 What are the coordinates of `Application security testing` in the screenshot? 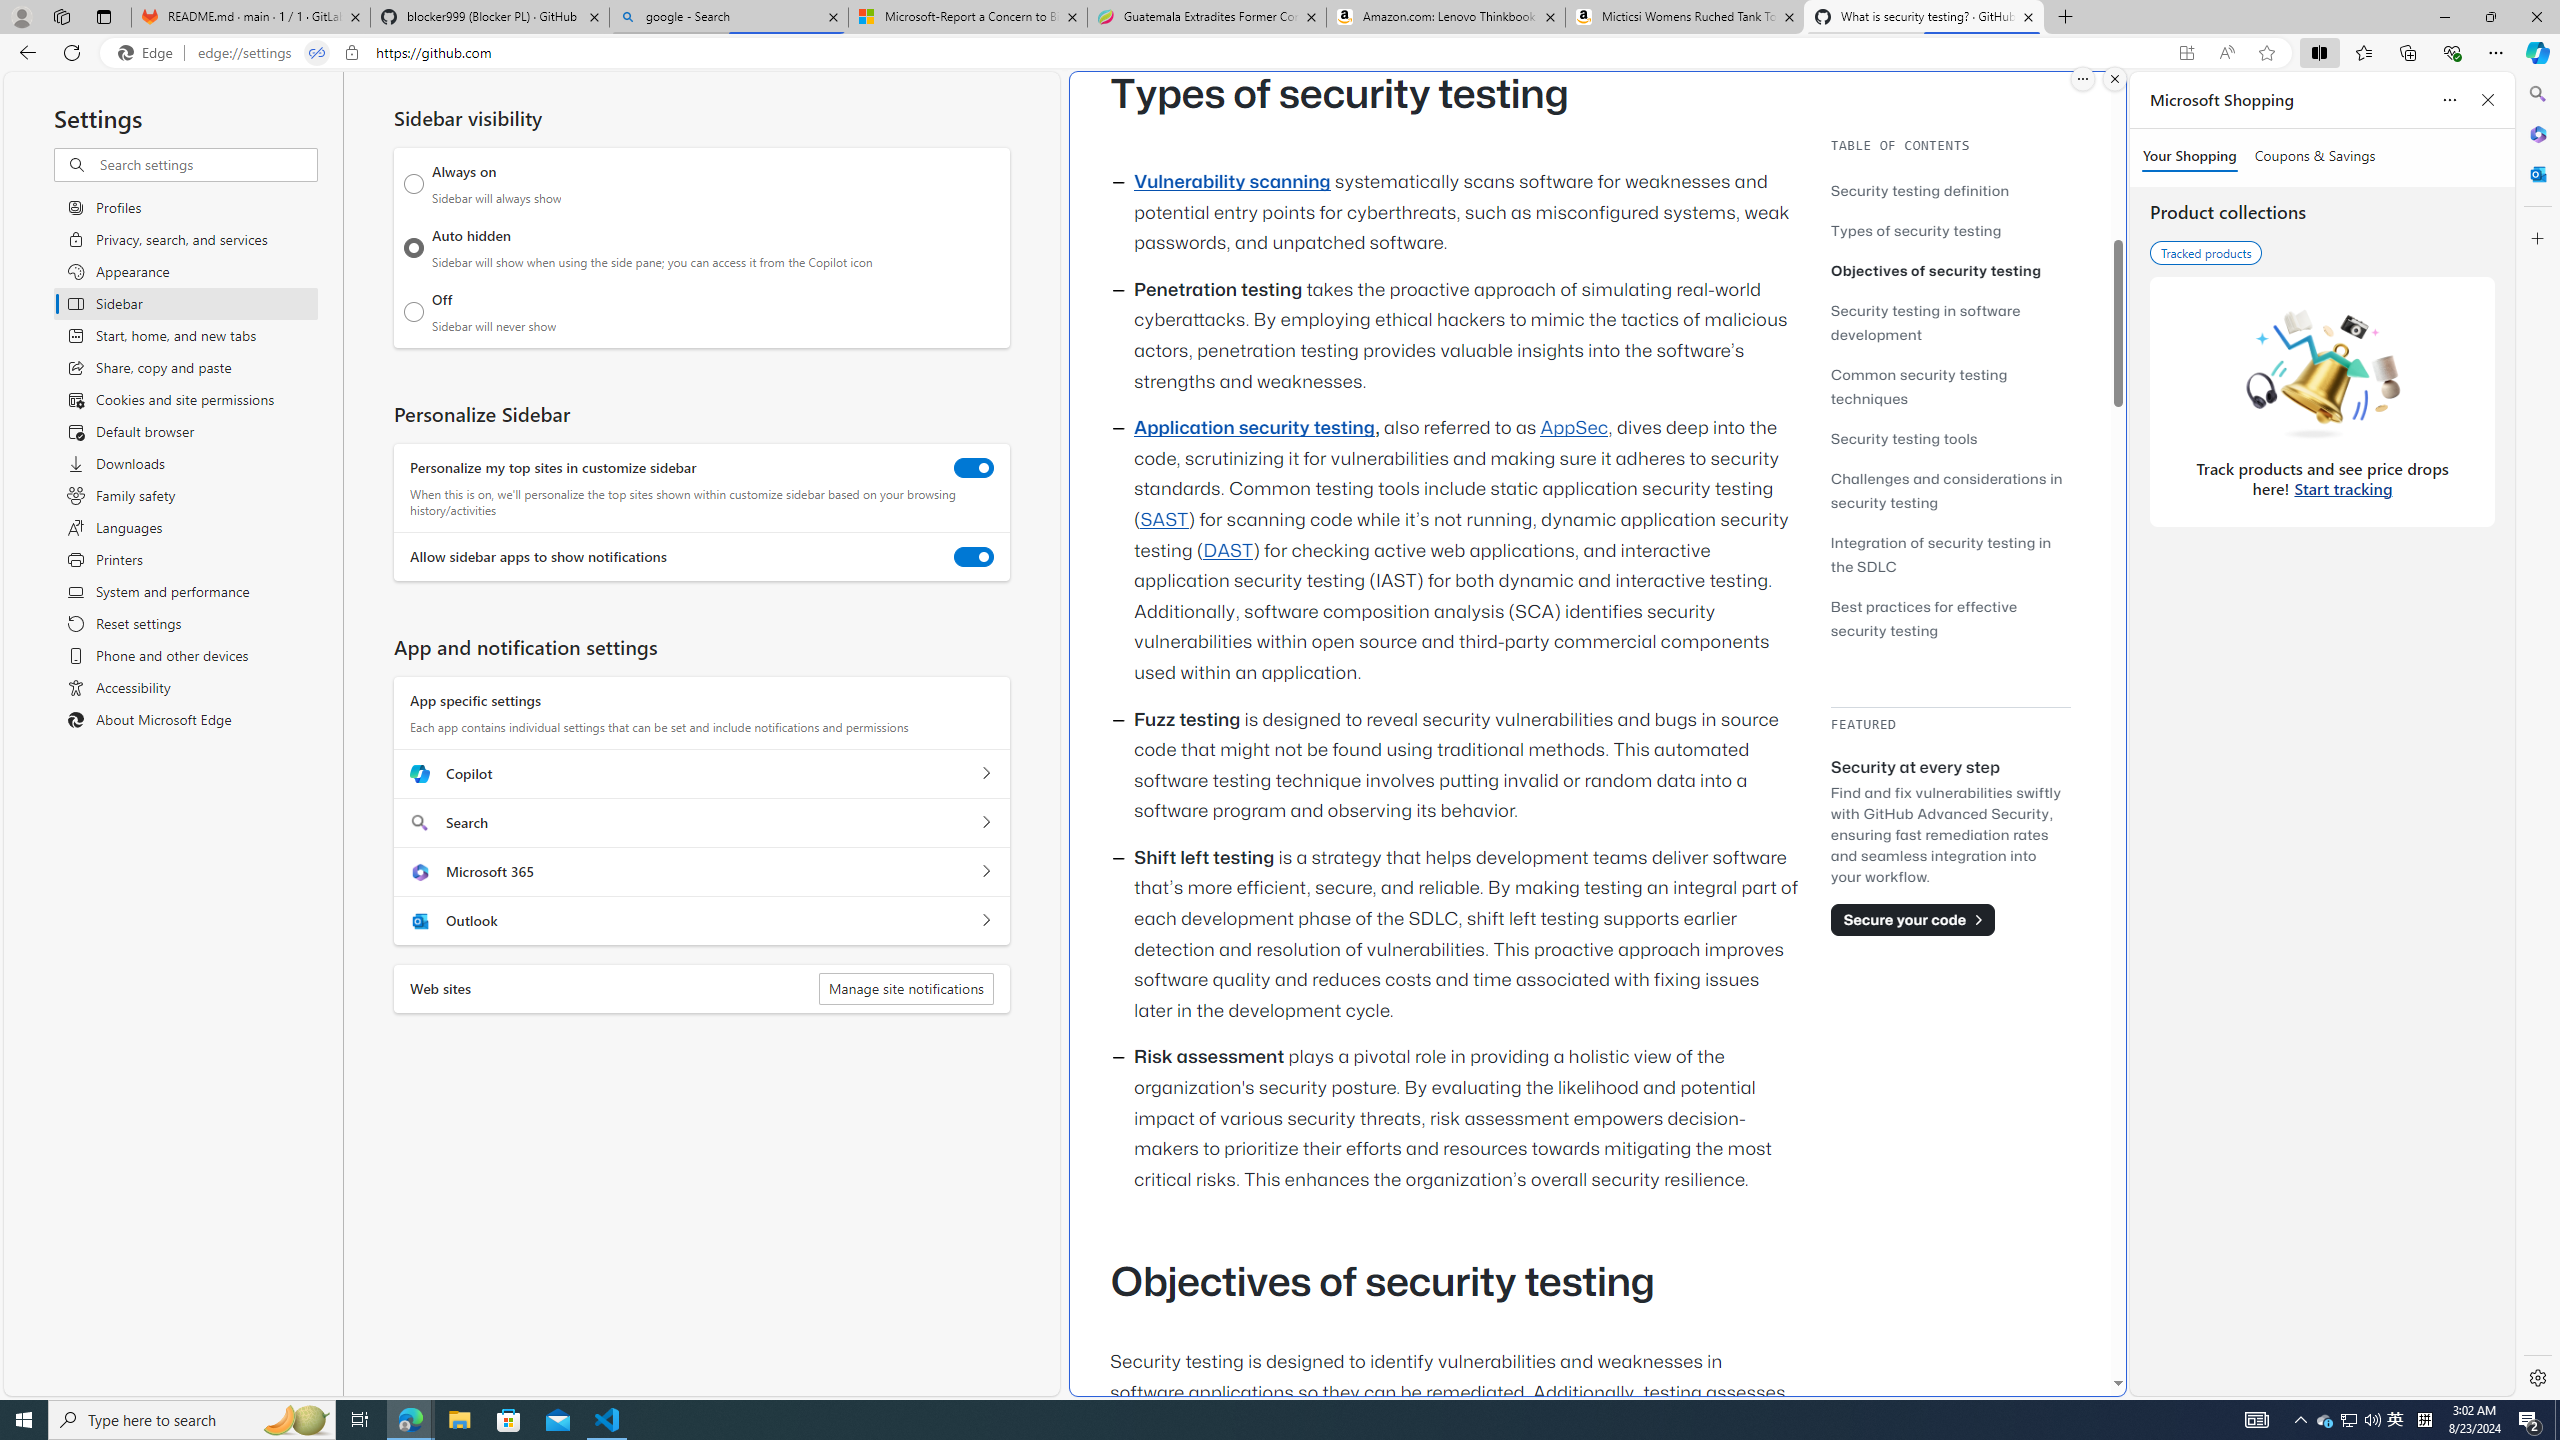 It's located at (1254, 428).